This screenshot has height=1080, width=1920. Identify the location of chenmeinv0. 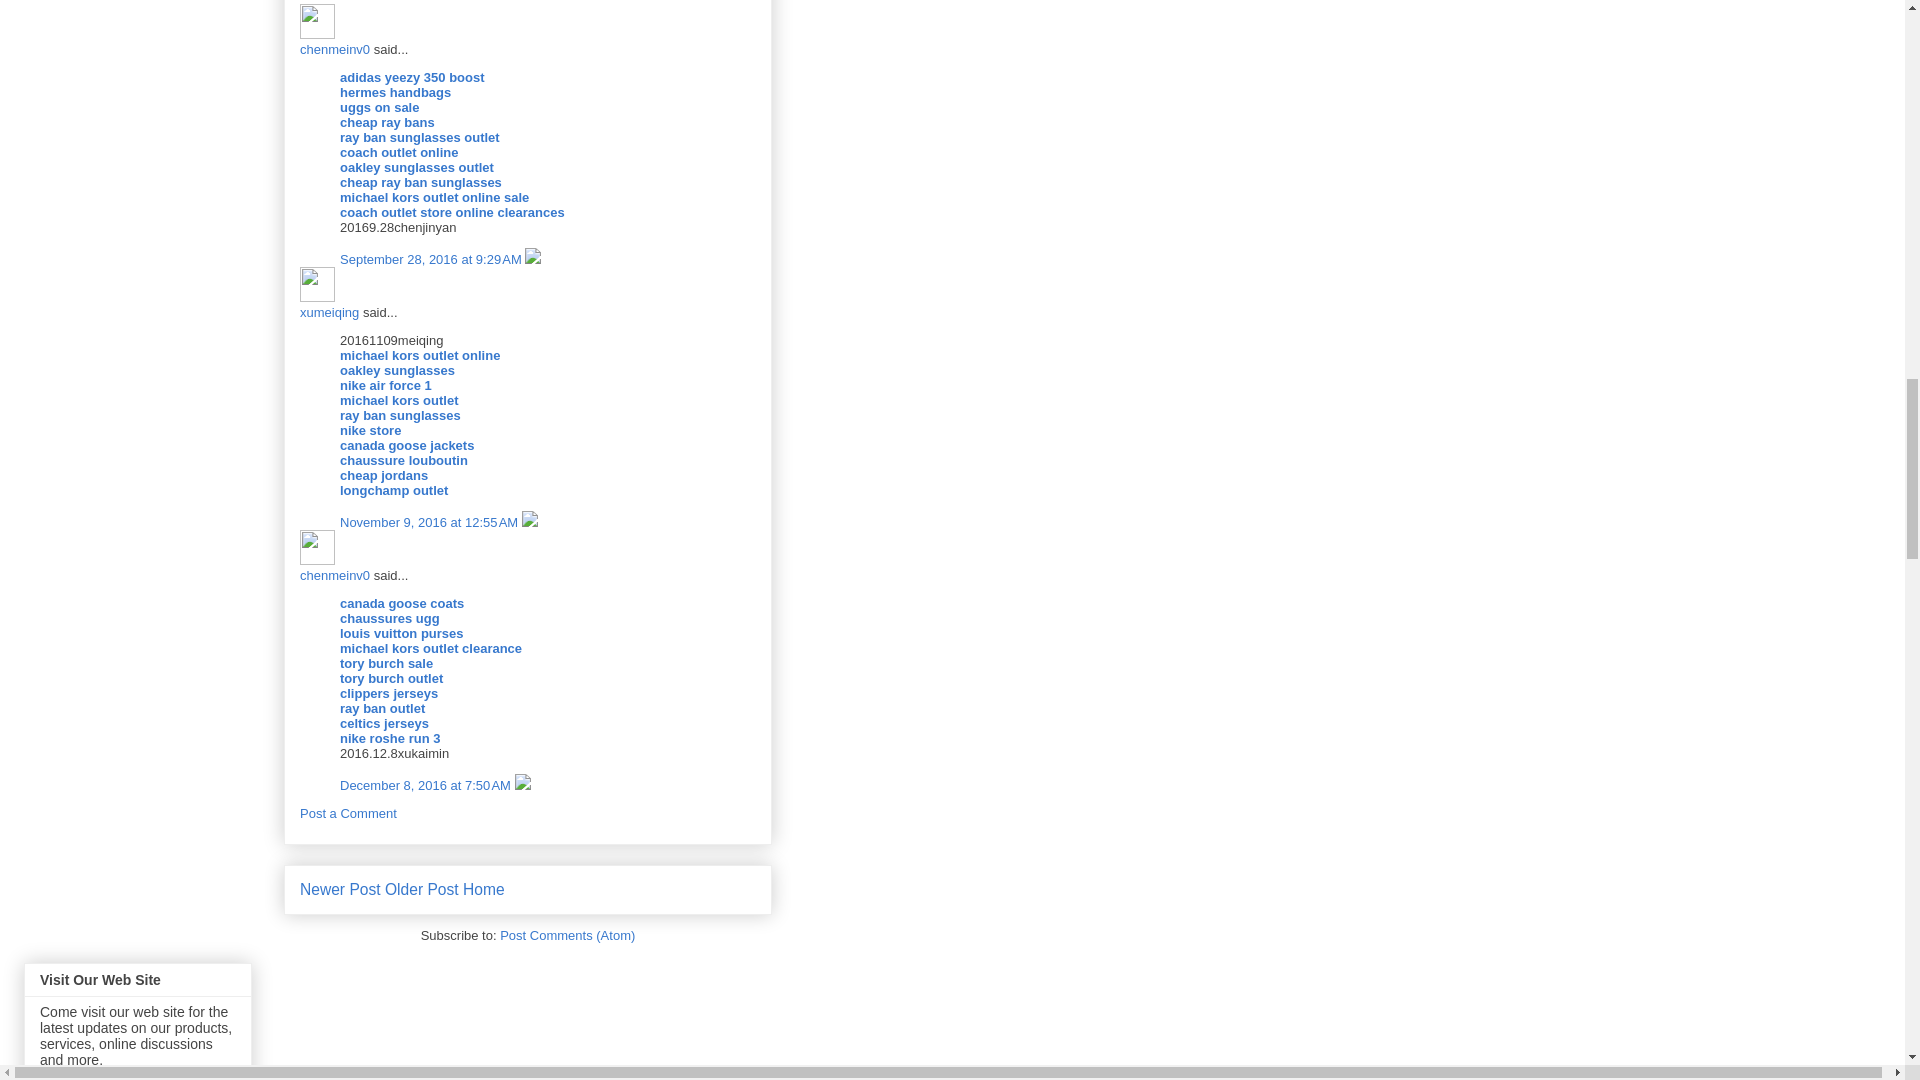
(334, 50).